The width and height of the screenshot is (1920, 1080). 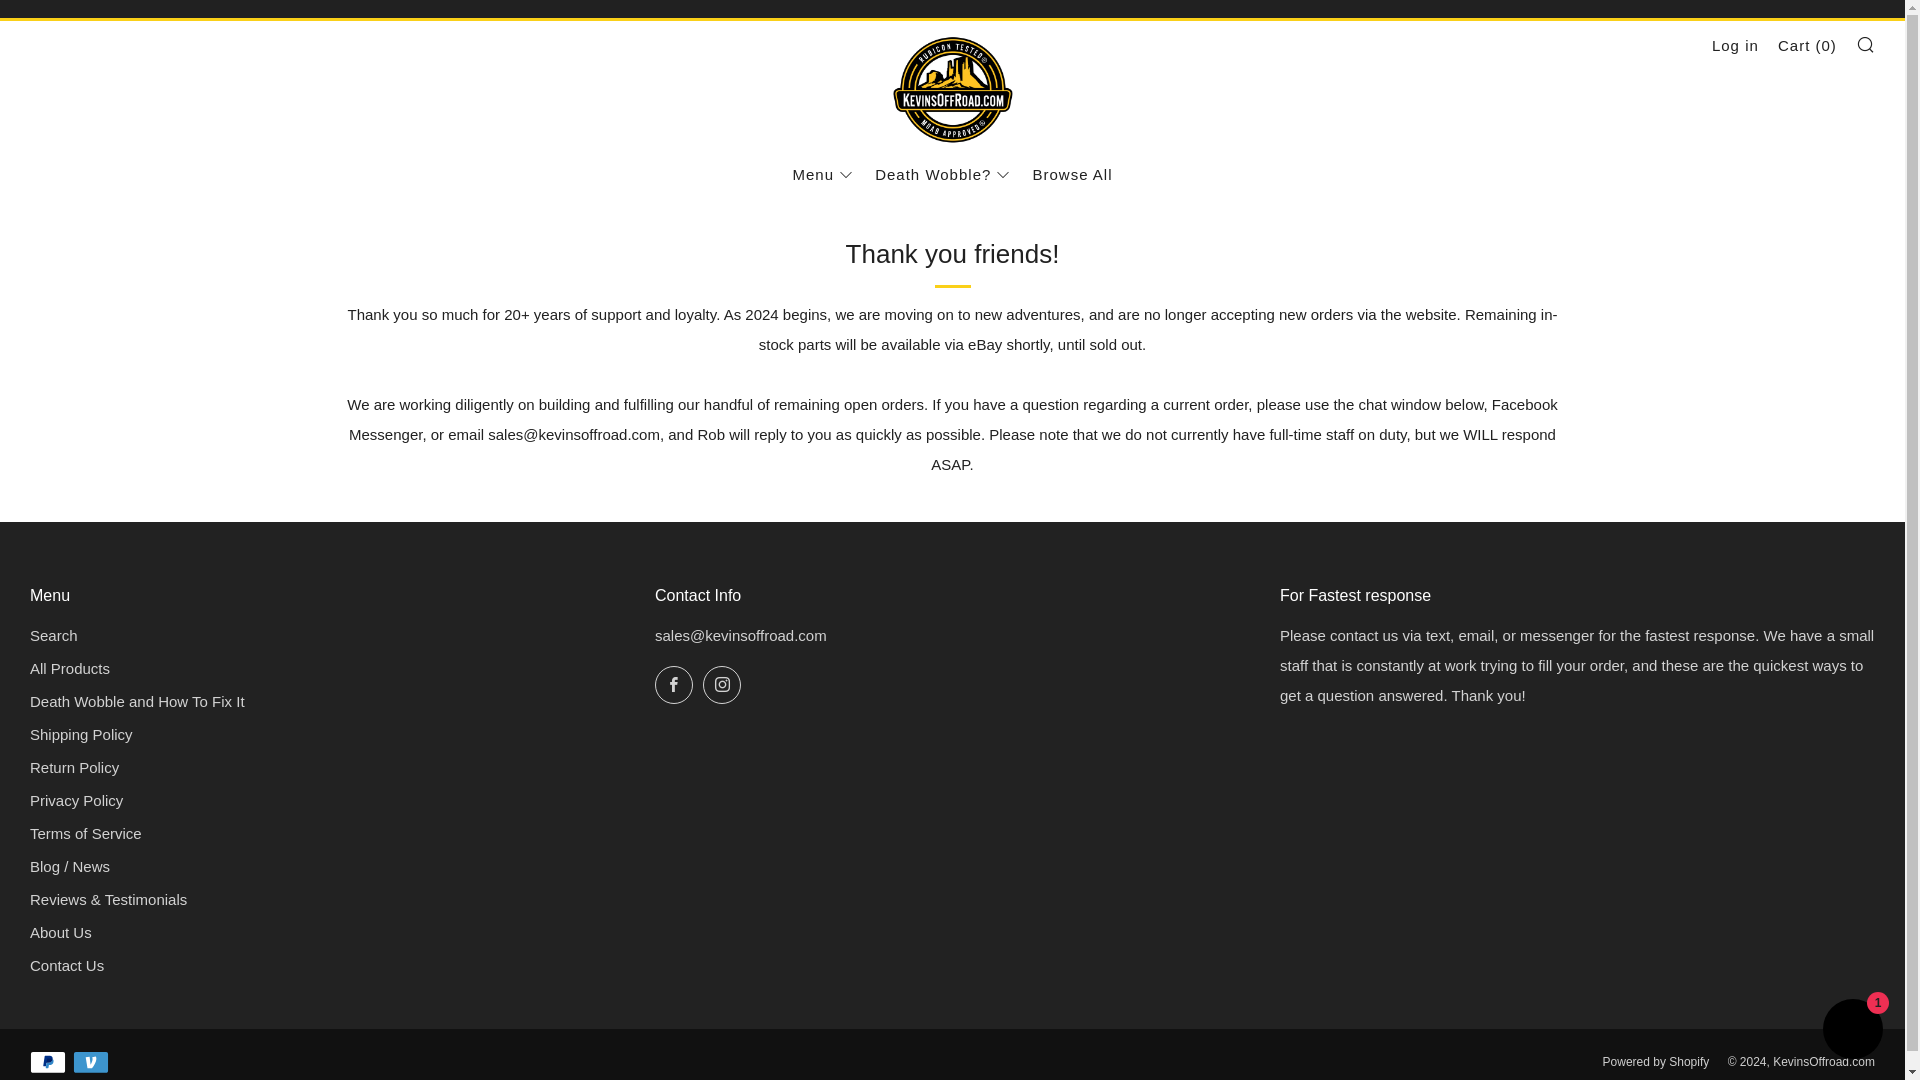 What do you see at coordinates (76, 800) in the screenshot?
I see `Privacy Policy` at bounding box center [76, 800].